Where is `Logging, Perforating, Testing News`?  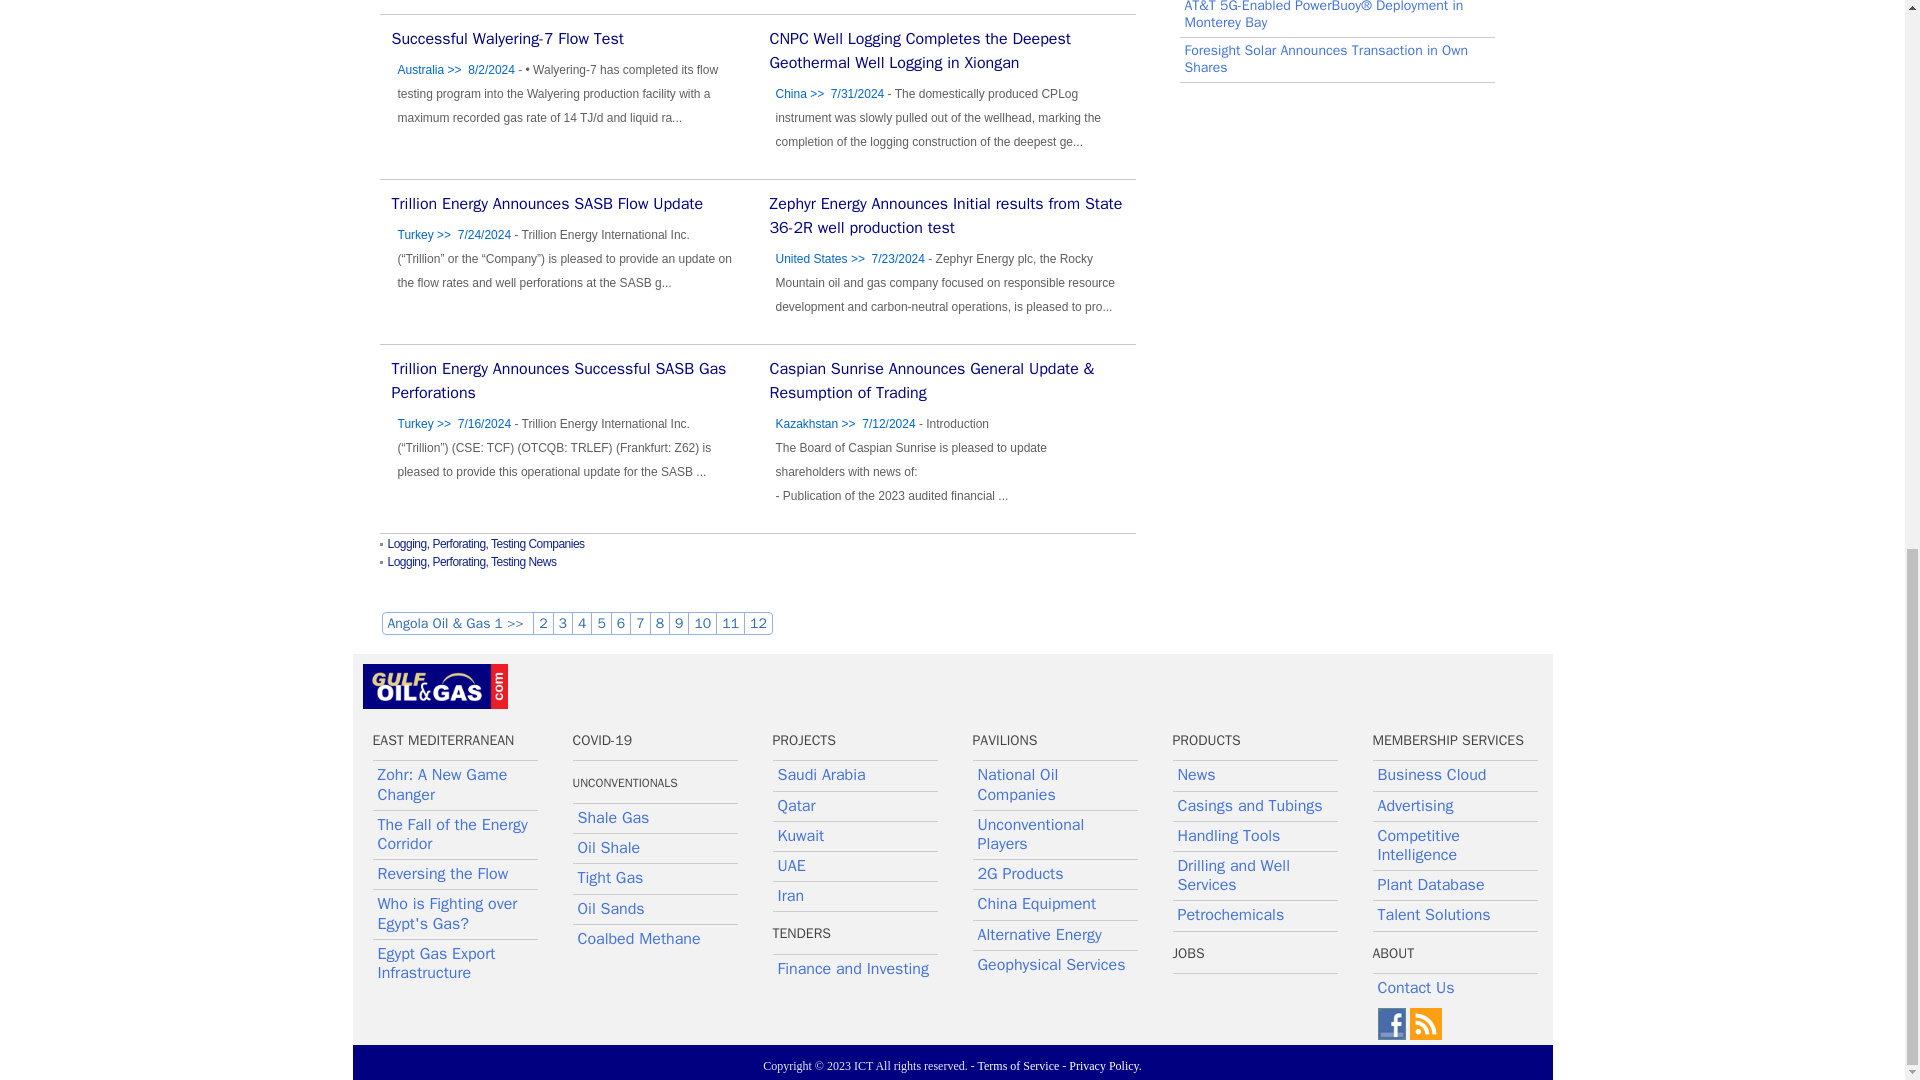
Logging, Perforating, Testing News is located at coordinates (472, 562).